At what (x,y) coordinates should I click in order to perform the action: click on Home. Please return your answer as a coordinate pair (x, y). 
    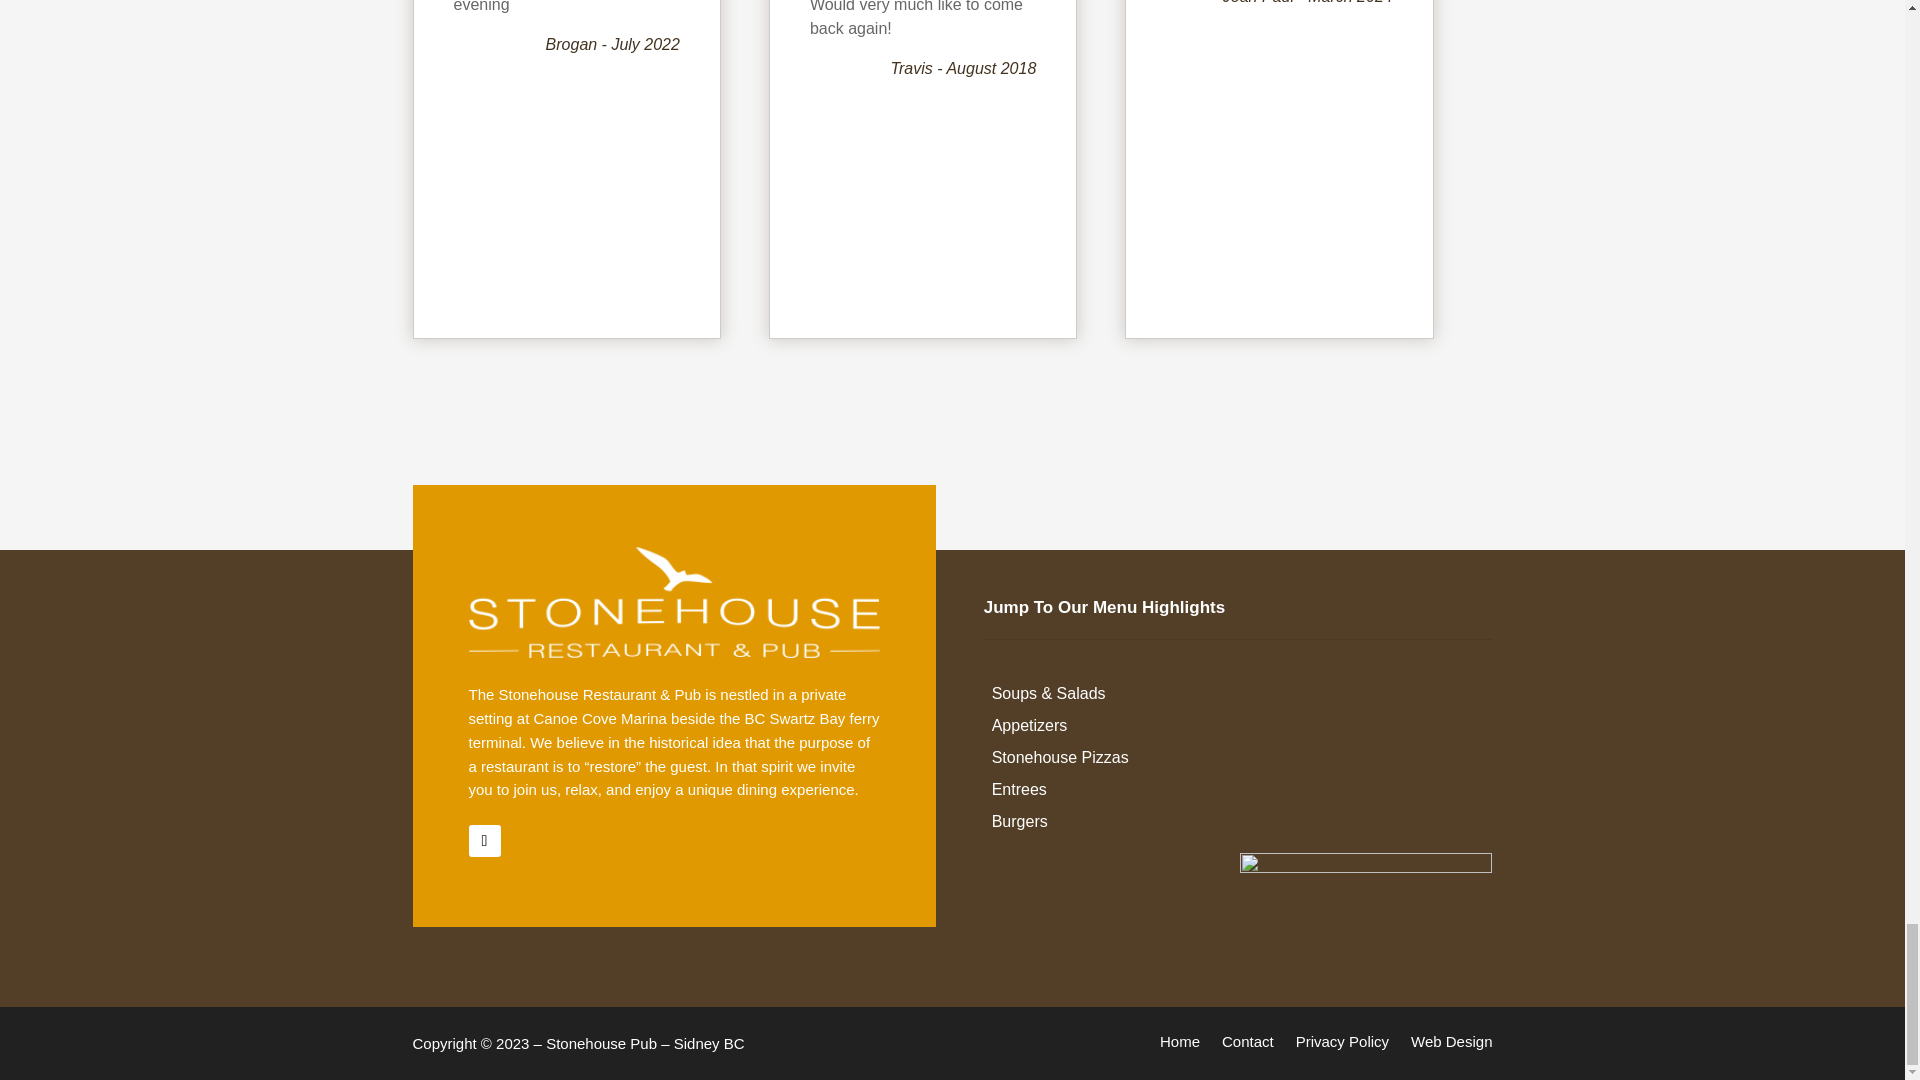
    Looking at the image, I should click on (1180, 1046).